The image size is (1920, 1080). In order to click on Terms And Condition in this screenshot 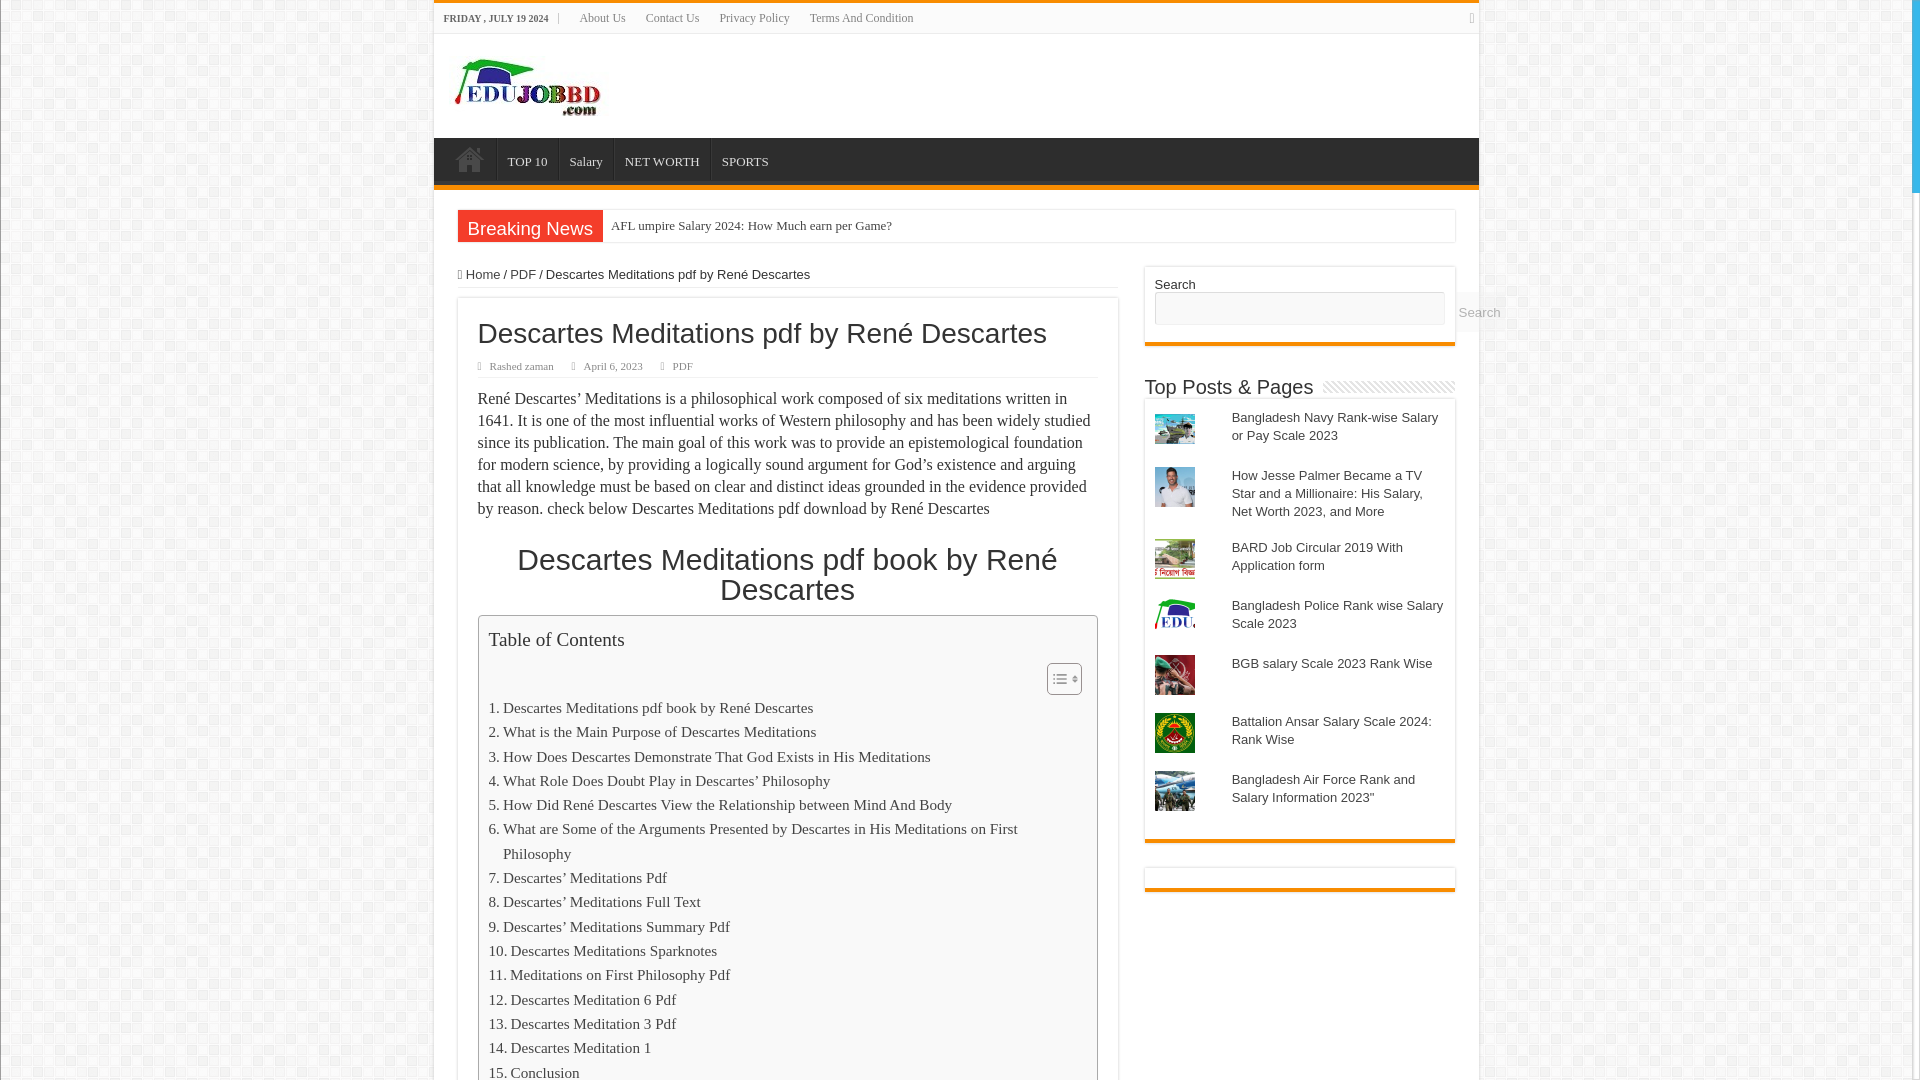, I will do `click(862, 18)`.